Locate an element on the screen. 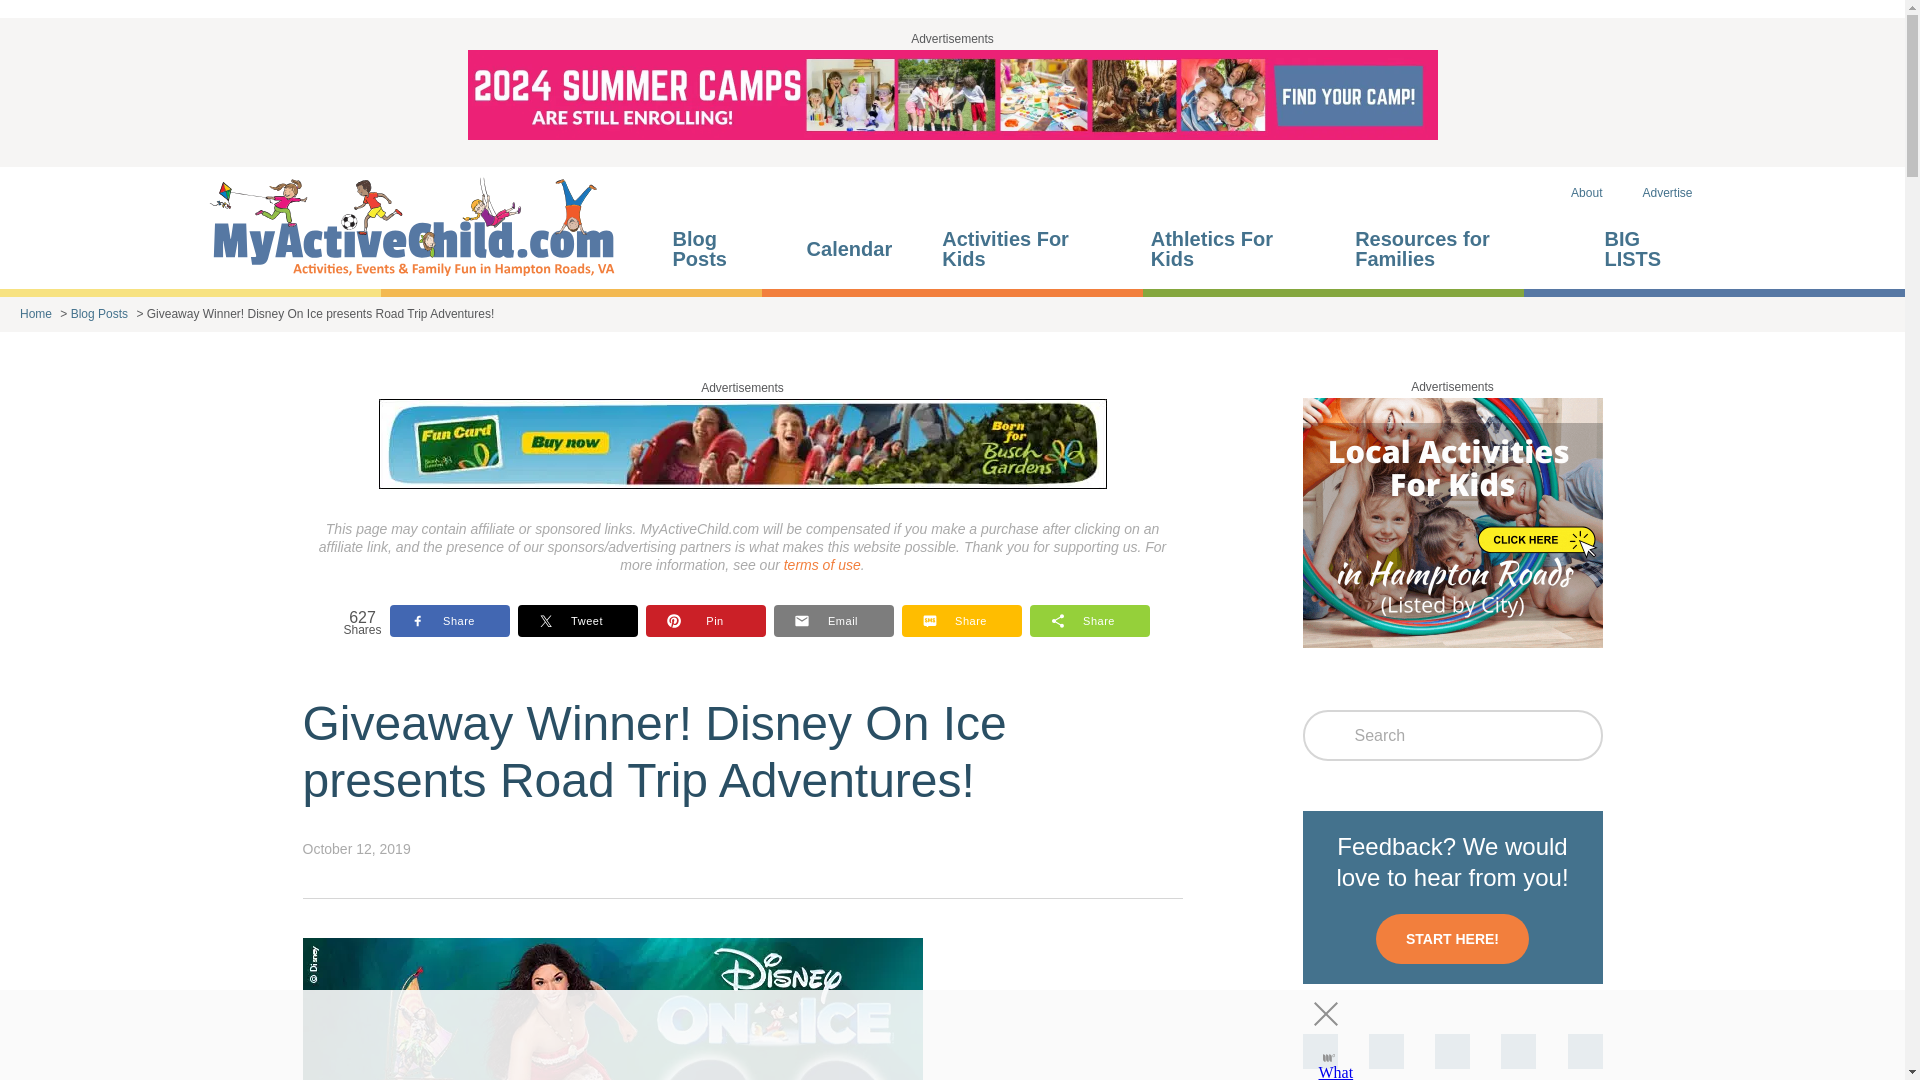 This screenshot has width=1920, height=1080. Blog Posts is located at coordinates (718, 249).